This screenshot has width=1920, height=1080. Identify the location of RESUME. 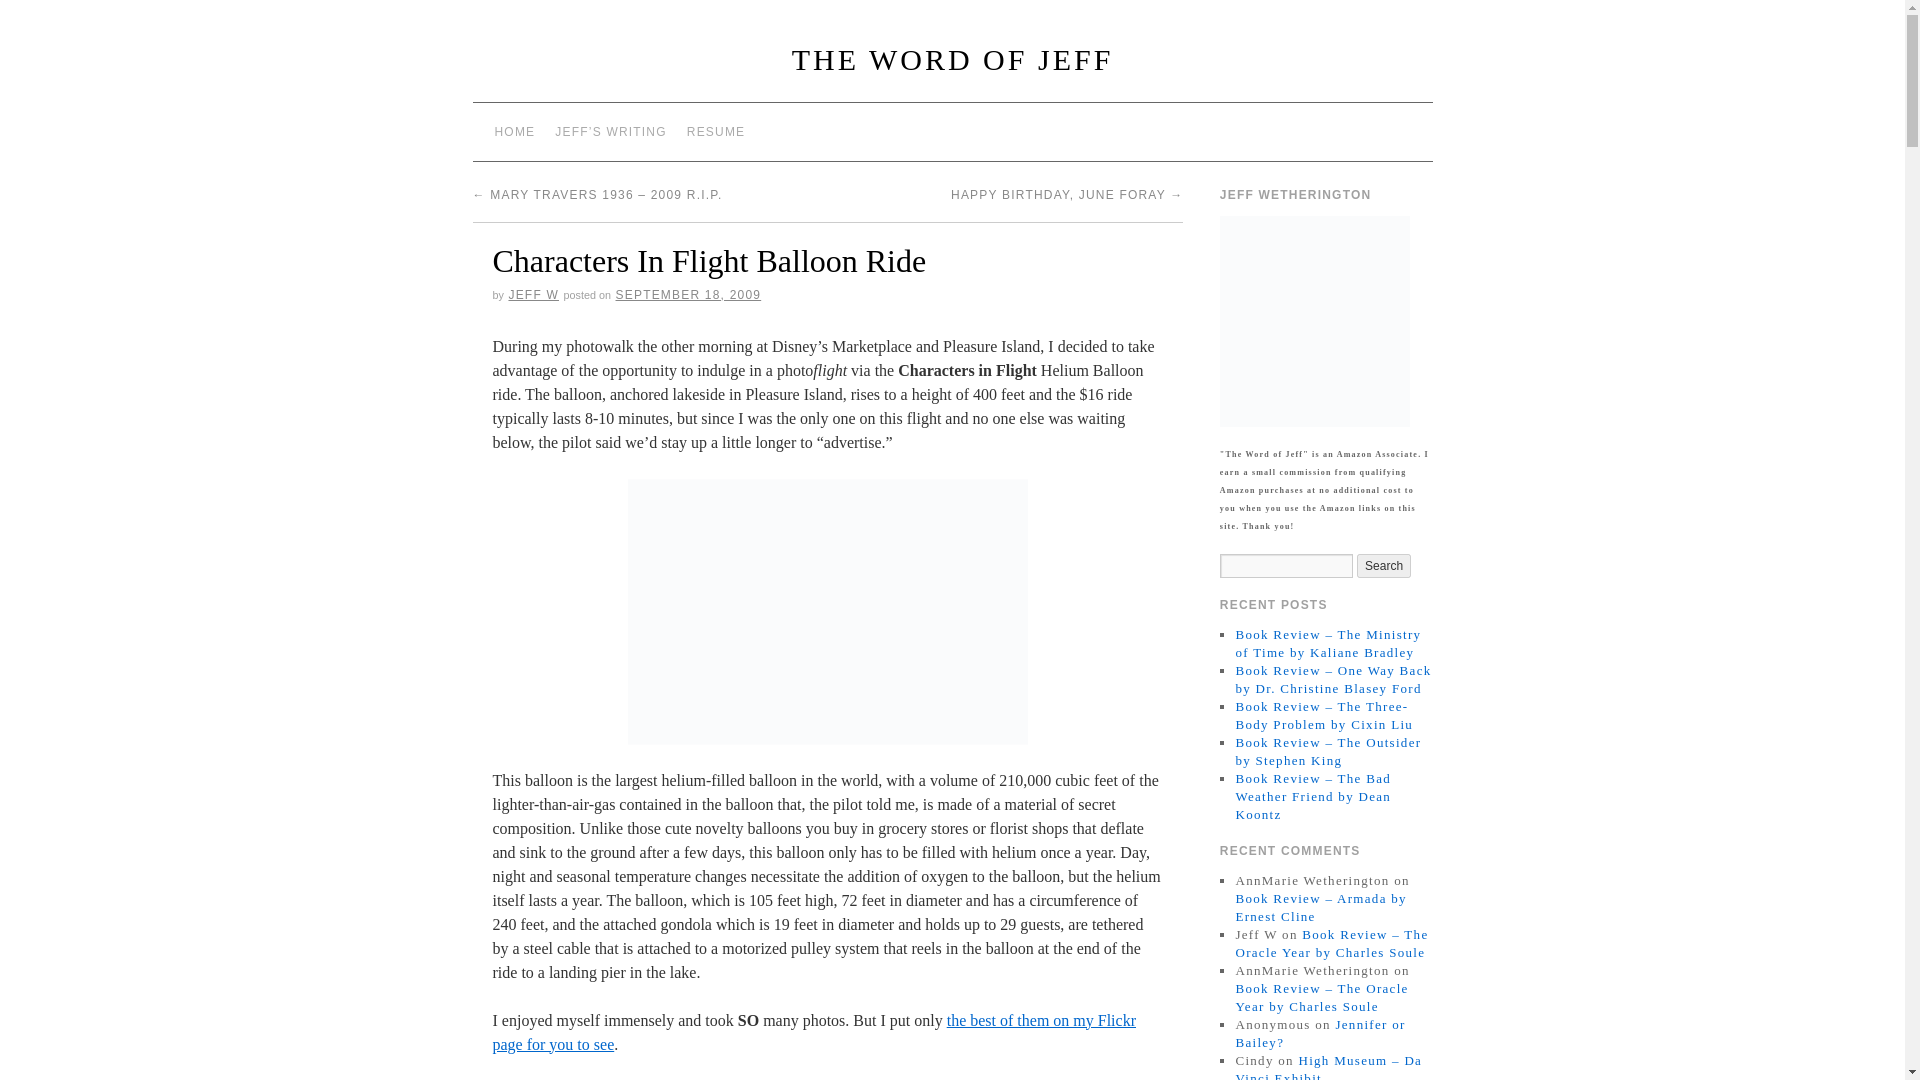
(716, 132).